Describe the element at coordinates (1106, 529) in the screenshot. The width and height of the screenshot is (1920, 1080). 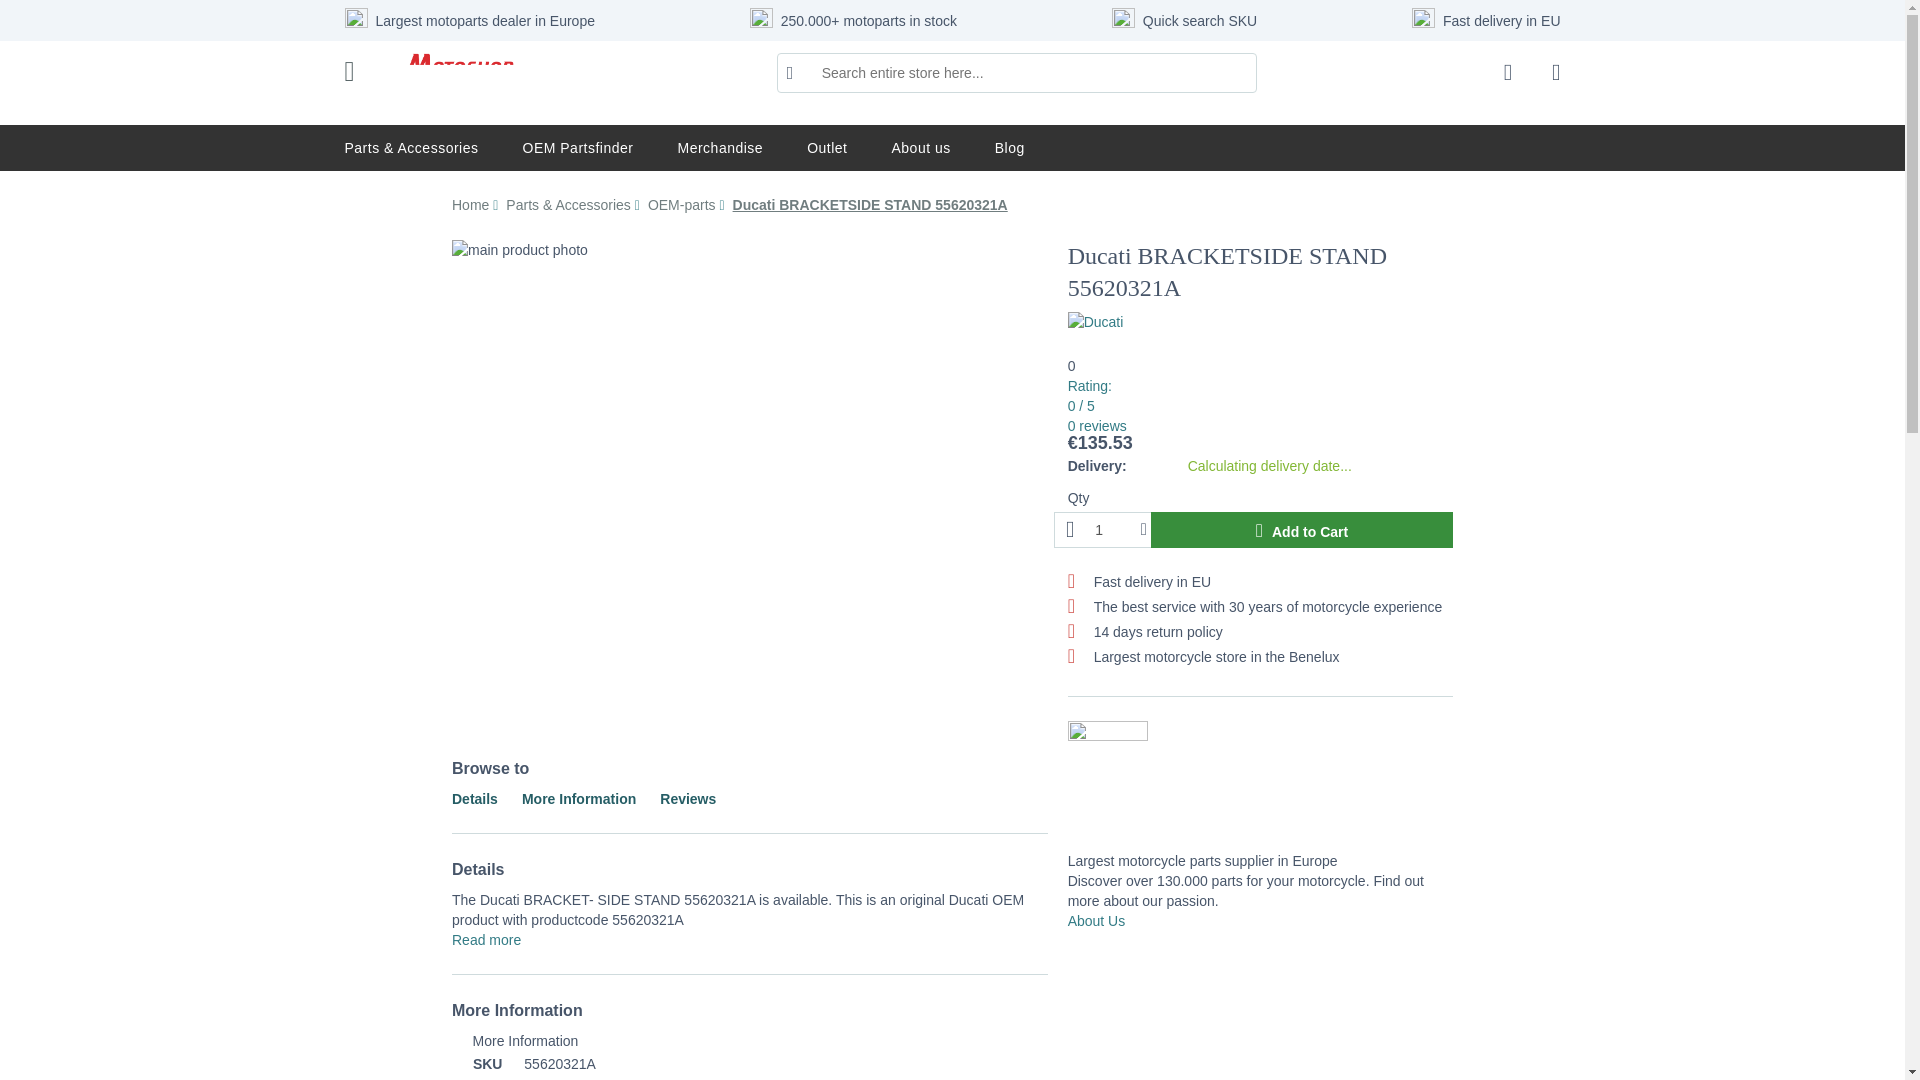
I see `Qty` at that location.